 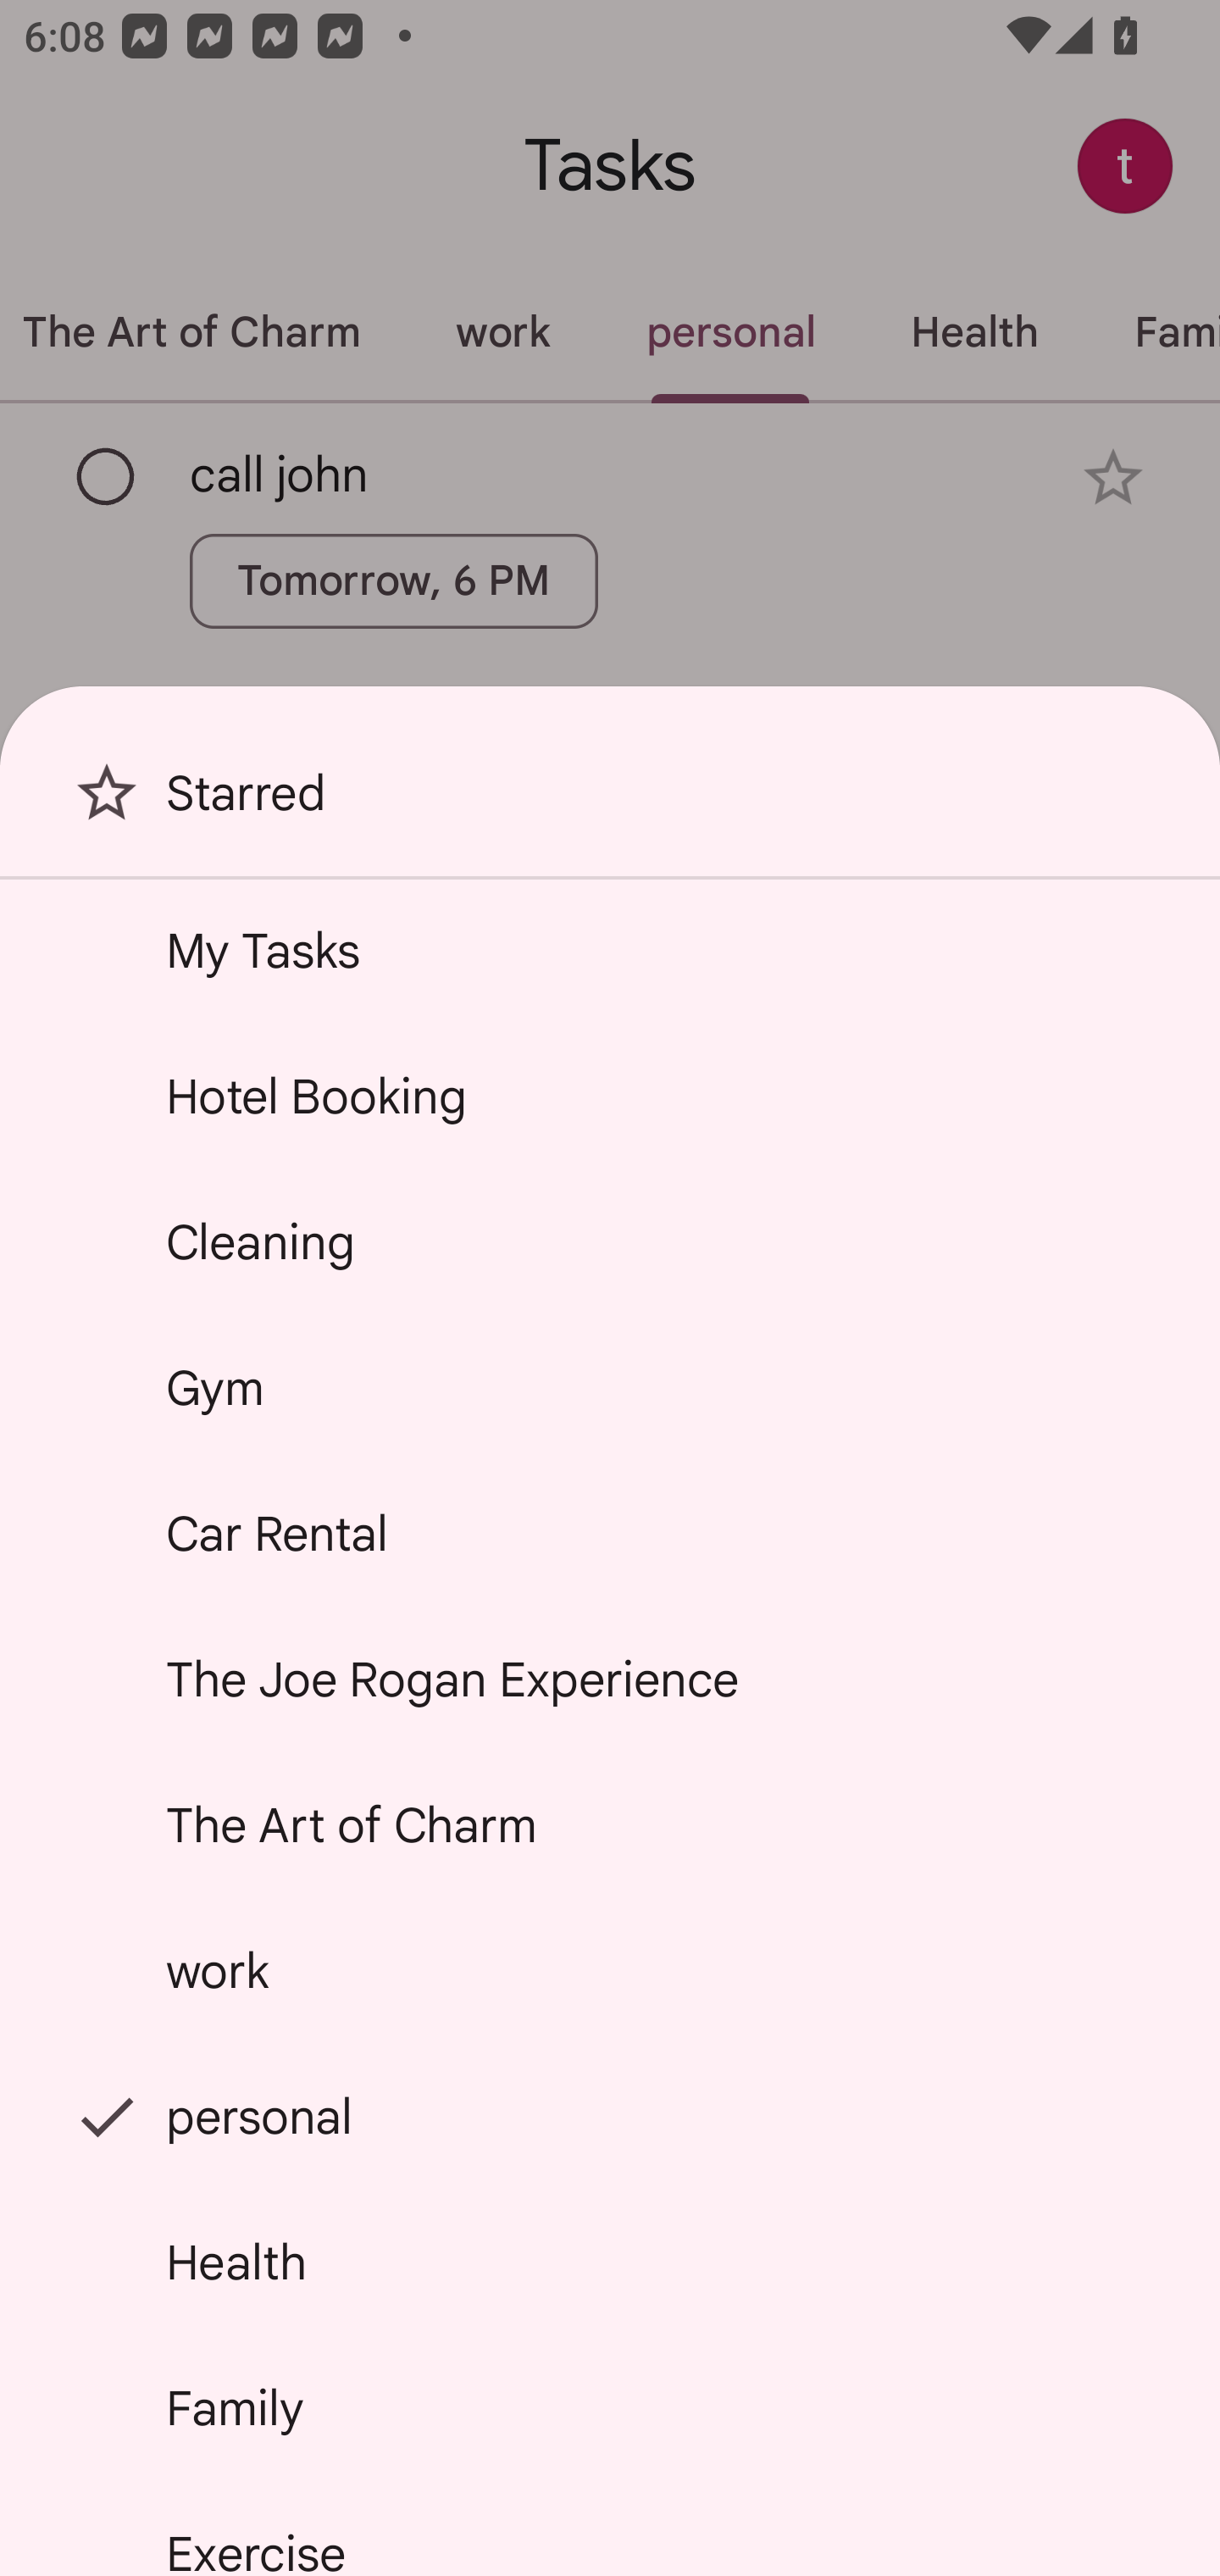 What do you see at coordinates (610, 2407) in the screenshot?
I see `Family` at bounding box center [610, 2407].